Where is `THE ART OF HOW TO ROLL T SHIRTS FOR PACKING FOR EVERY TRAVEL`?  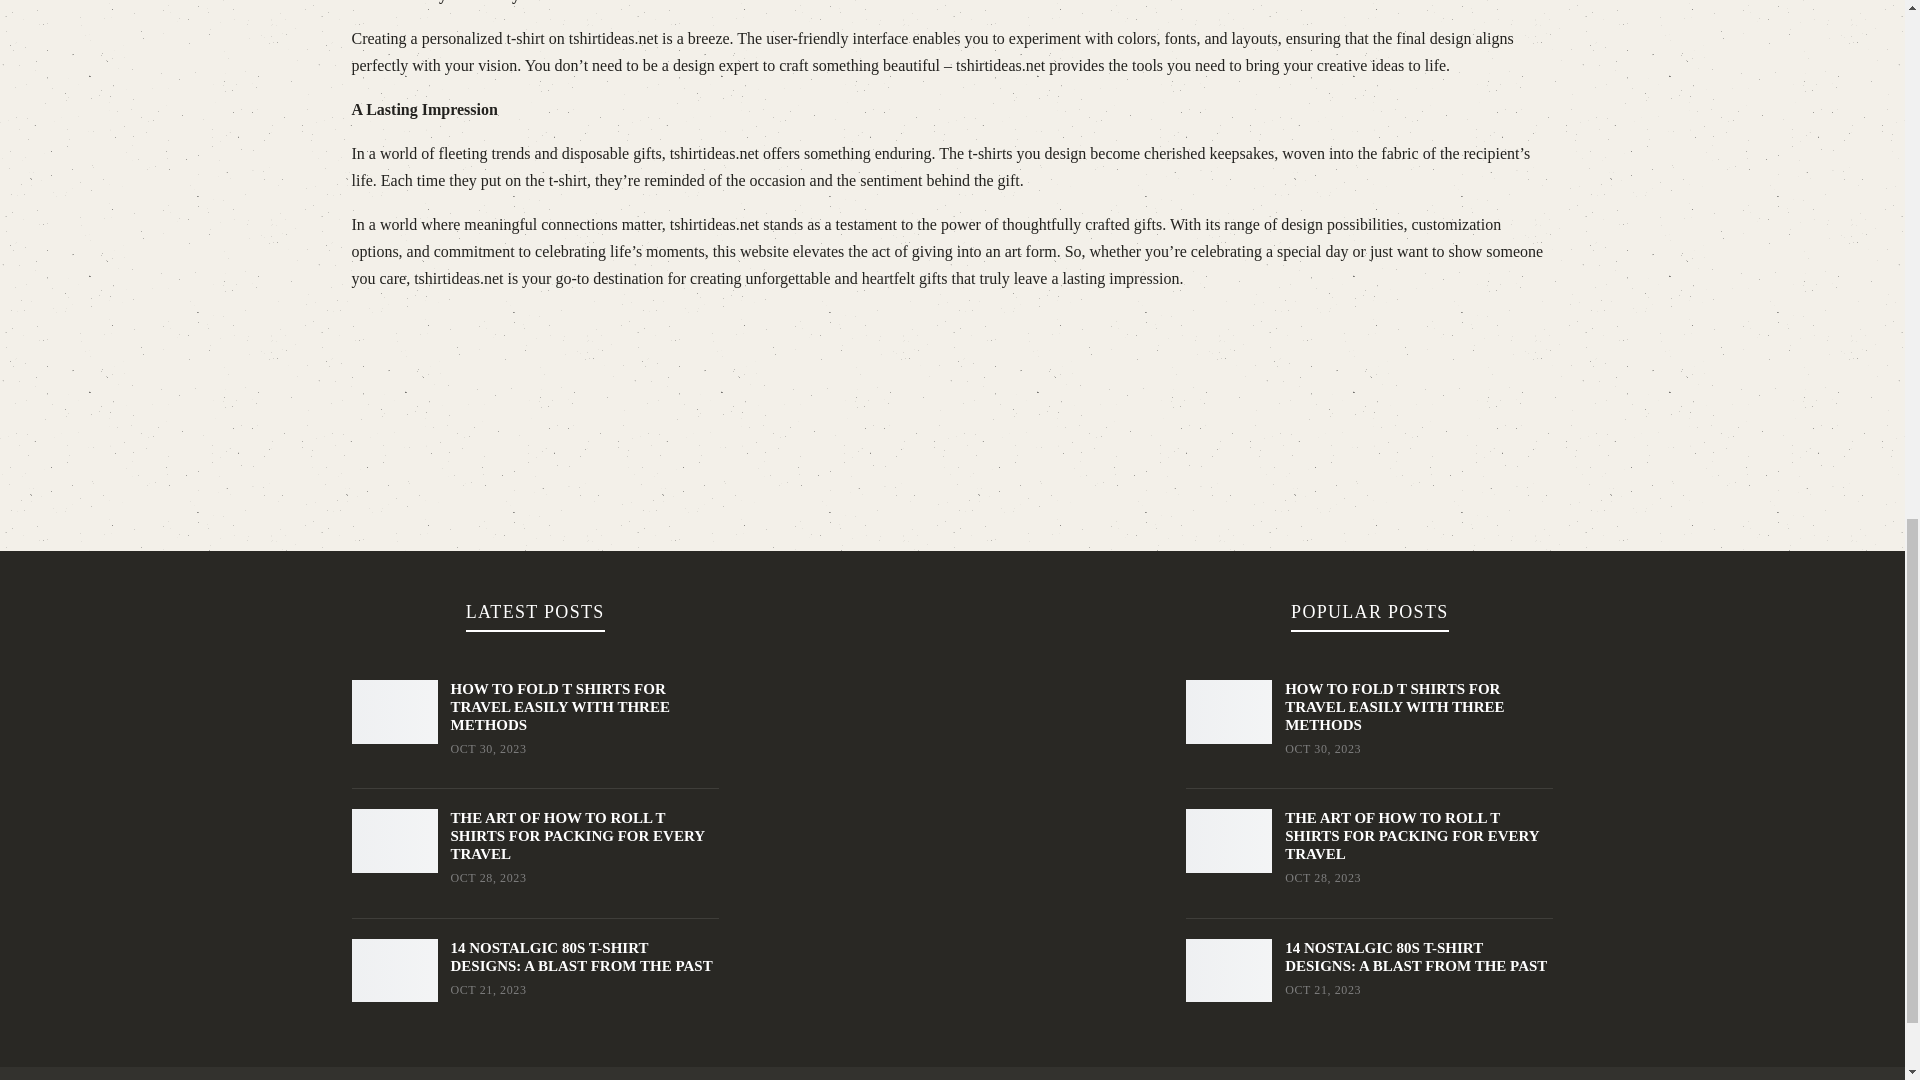 THE ART OF HOW TO ROLL T SHIRTS FOR PACKING FOR EVERY TRAVEL is located at coordinates (576, 836).